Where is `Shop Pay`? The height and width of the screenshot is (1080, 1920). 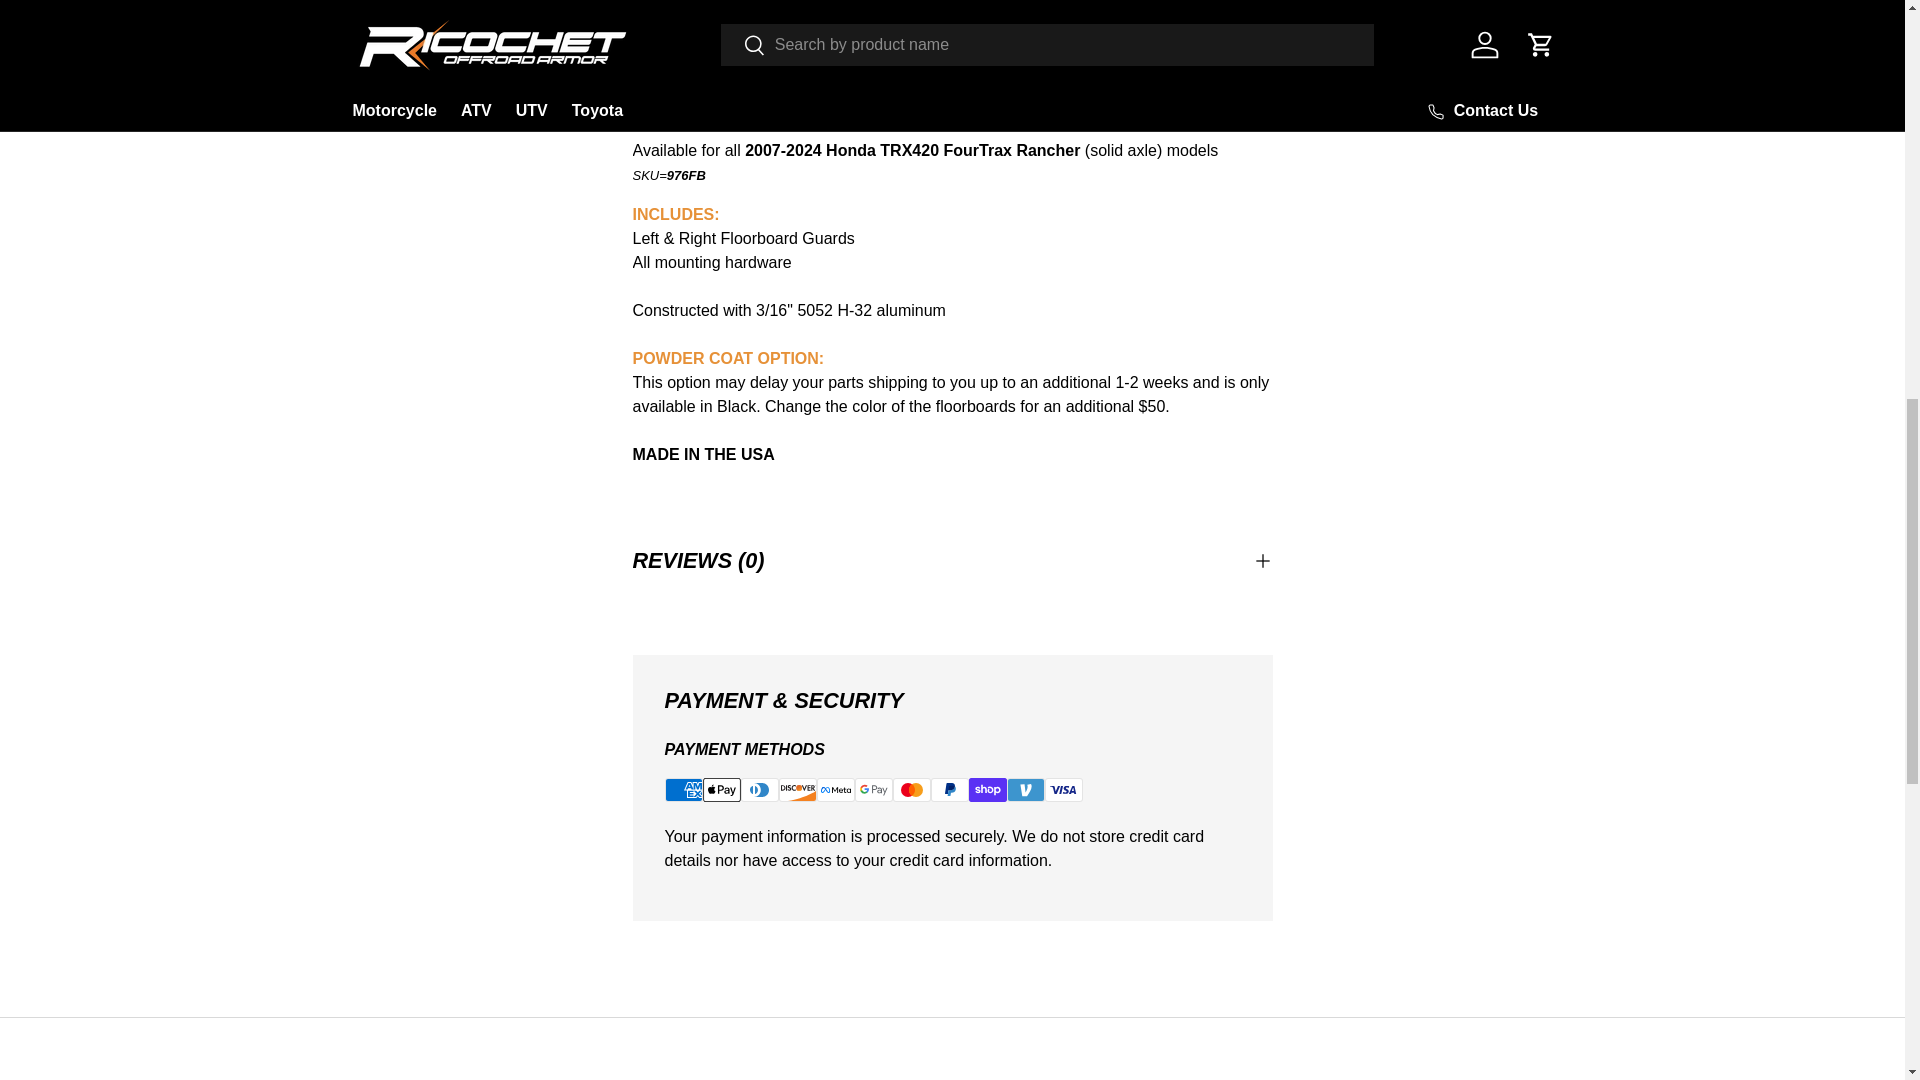
Shop Pay is located at coordinates (986, 790).